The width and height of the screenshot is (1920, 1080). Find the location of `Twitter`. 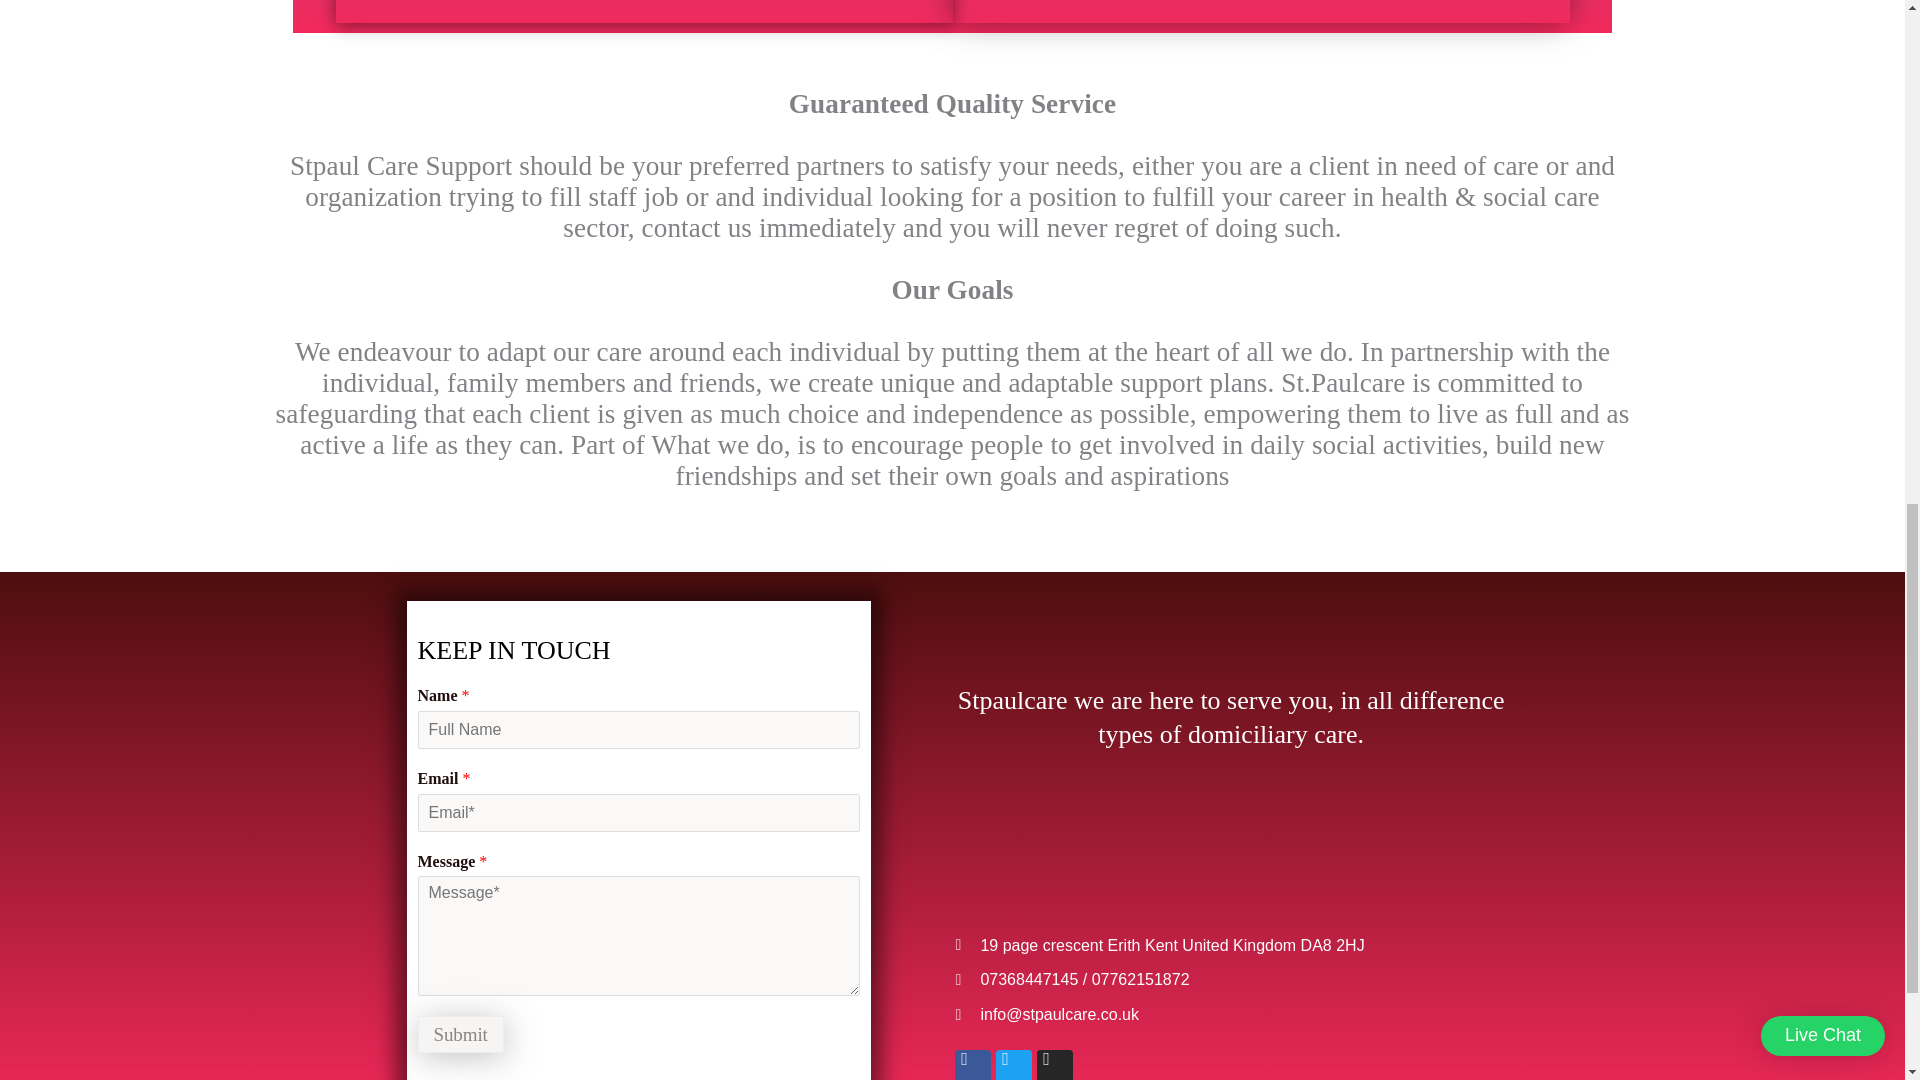

Twitter is located at coordinates (1014, 1064).